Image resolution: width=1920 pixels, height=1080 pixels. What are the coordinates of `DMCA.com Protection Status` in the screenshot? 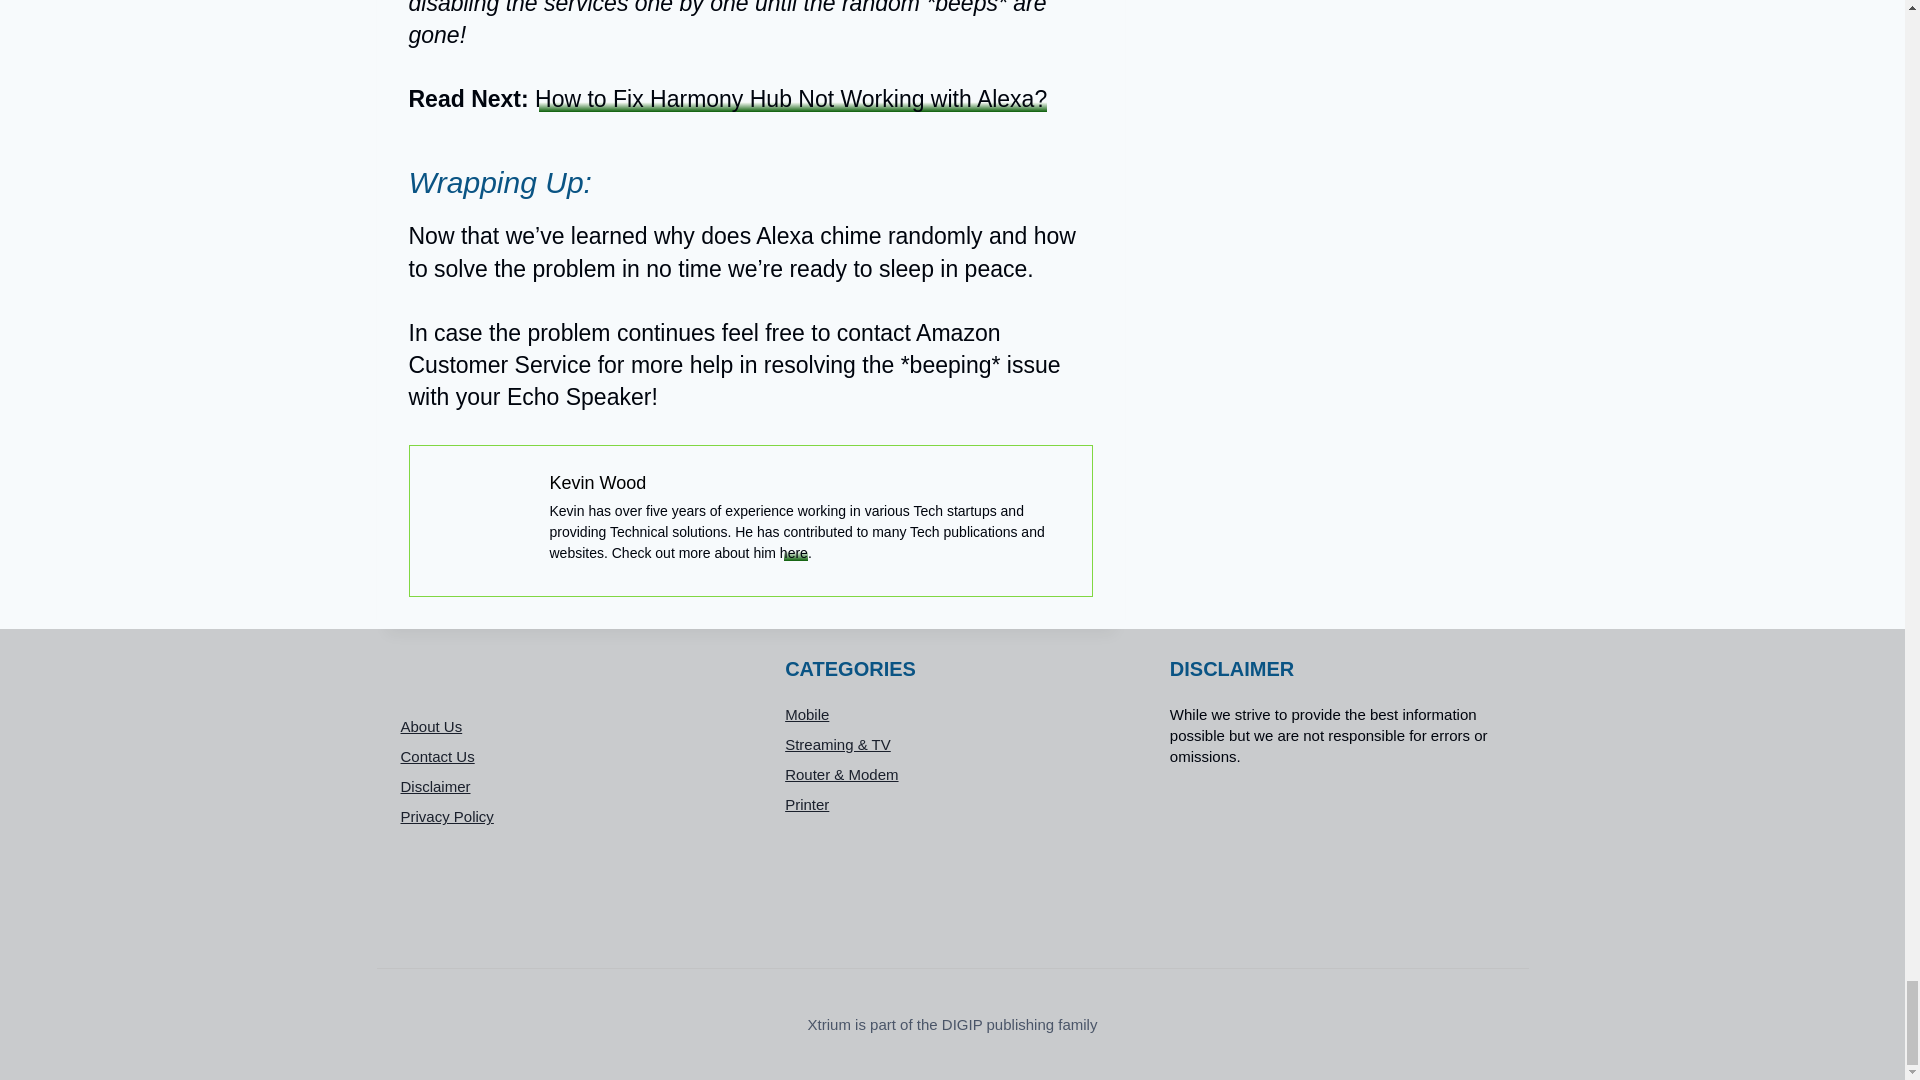 It's located at (1337, 856).